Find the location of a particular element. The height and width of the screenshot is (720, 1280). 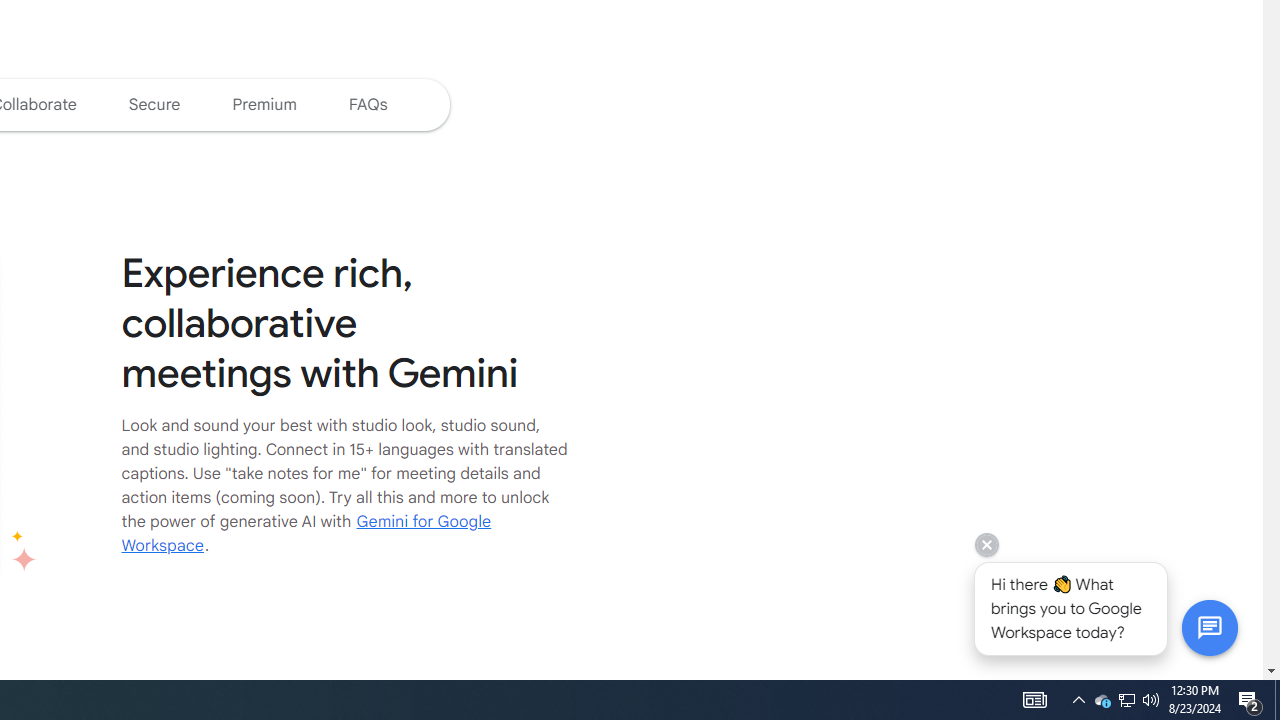

Gemini for Google Workspace is located at coordinates (306, 533).